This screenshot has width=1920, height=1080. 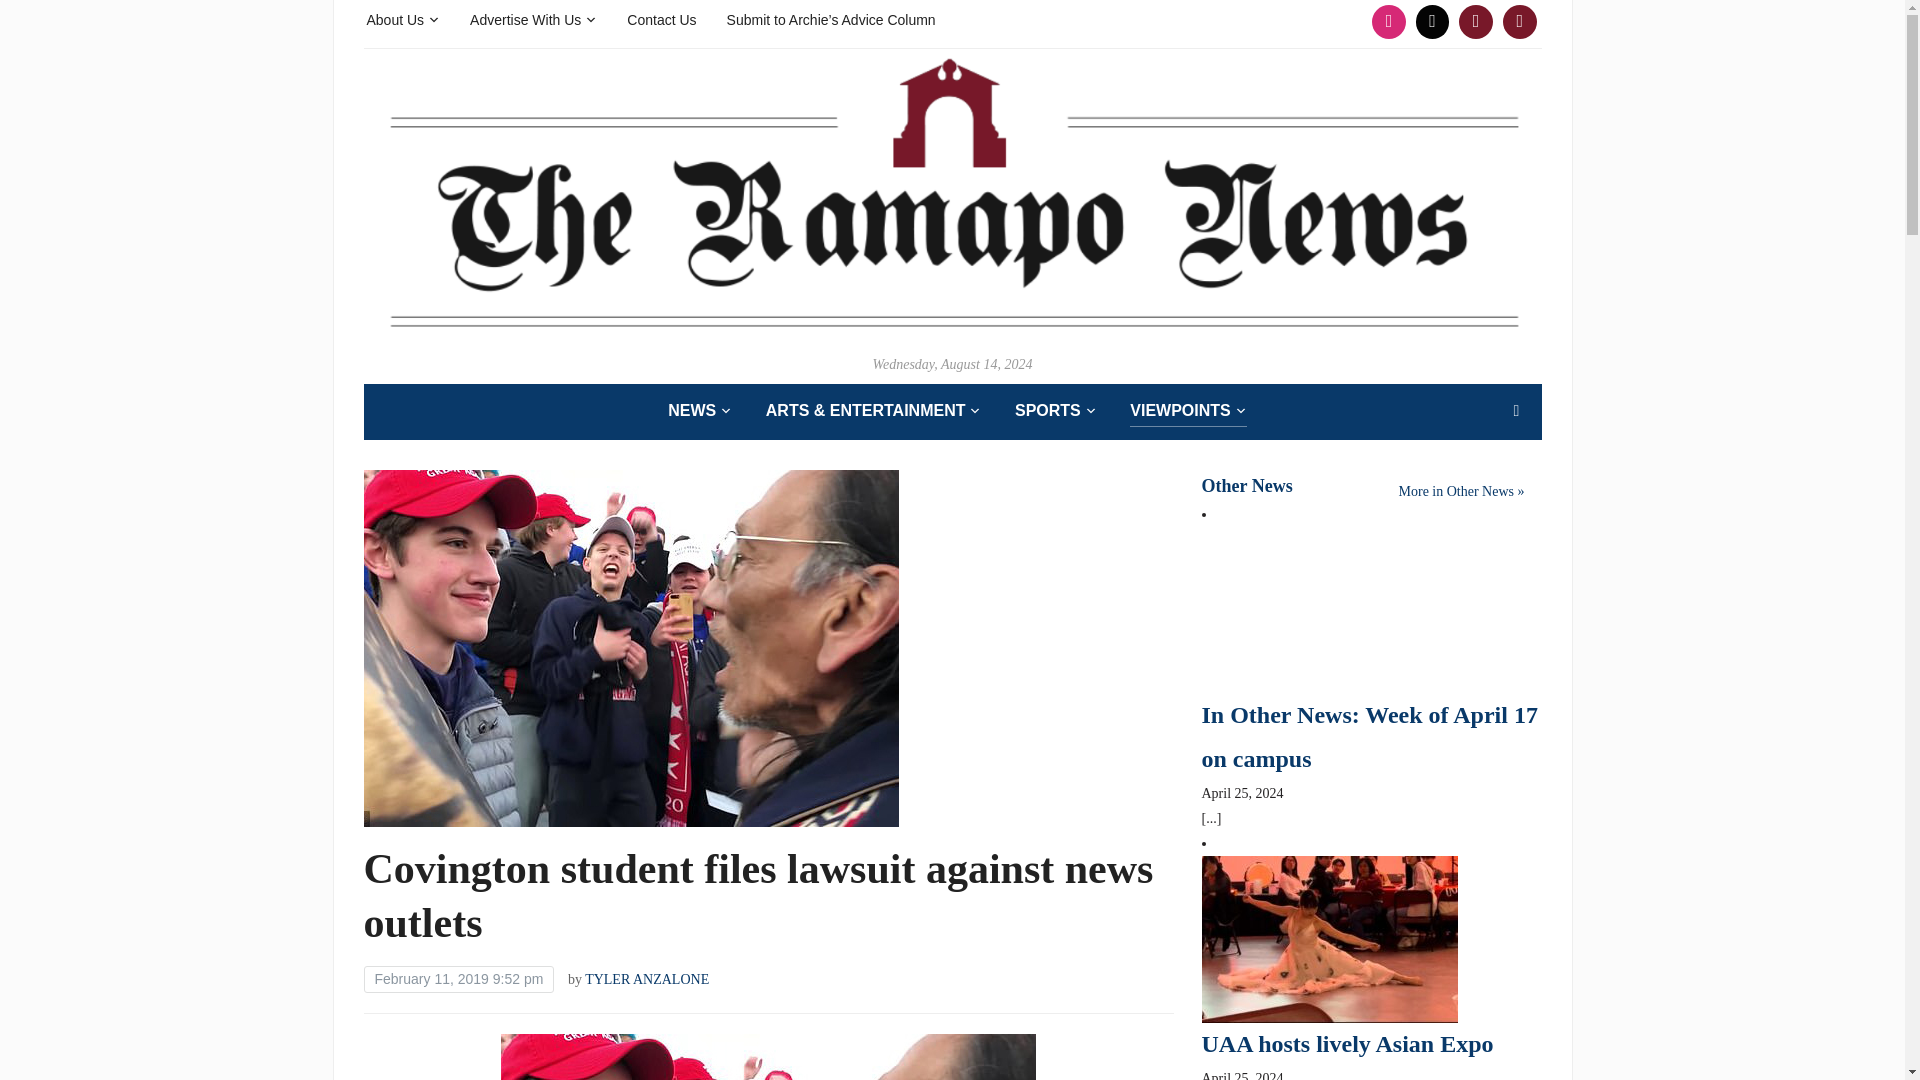 I want to click on In Other News: Week of April 17 on campus, so click(x=1329, y=608).